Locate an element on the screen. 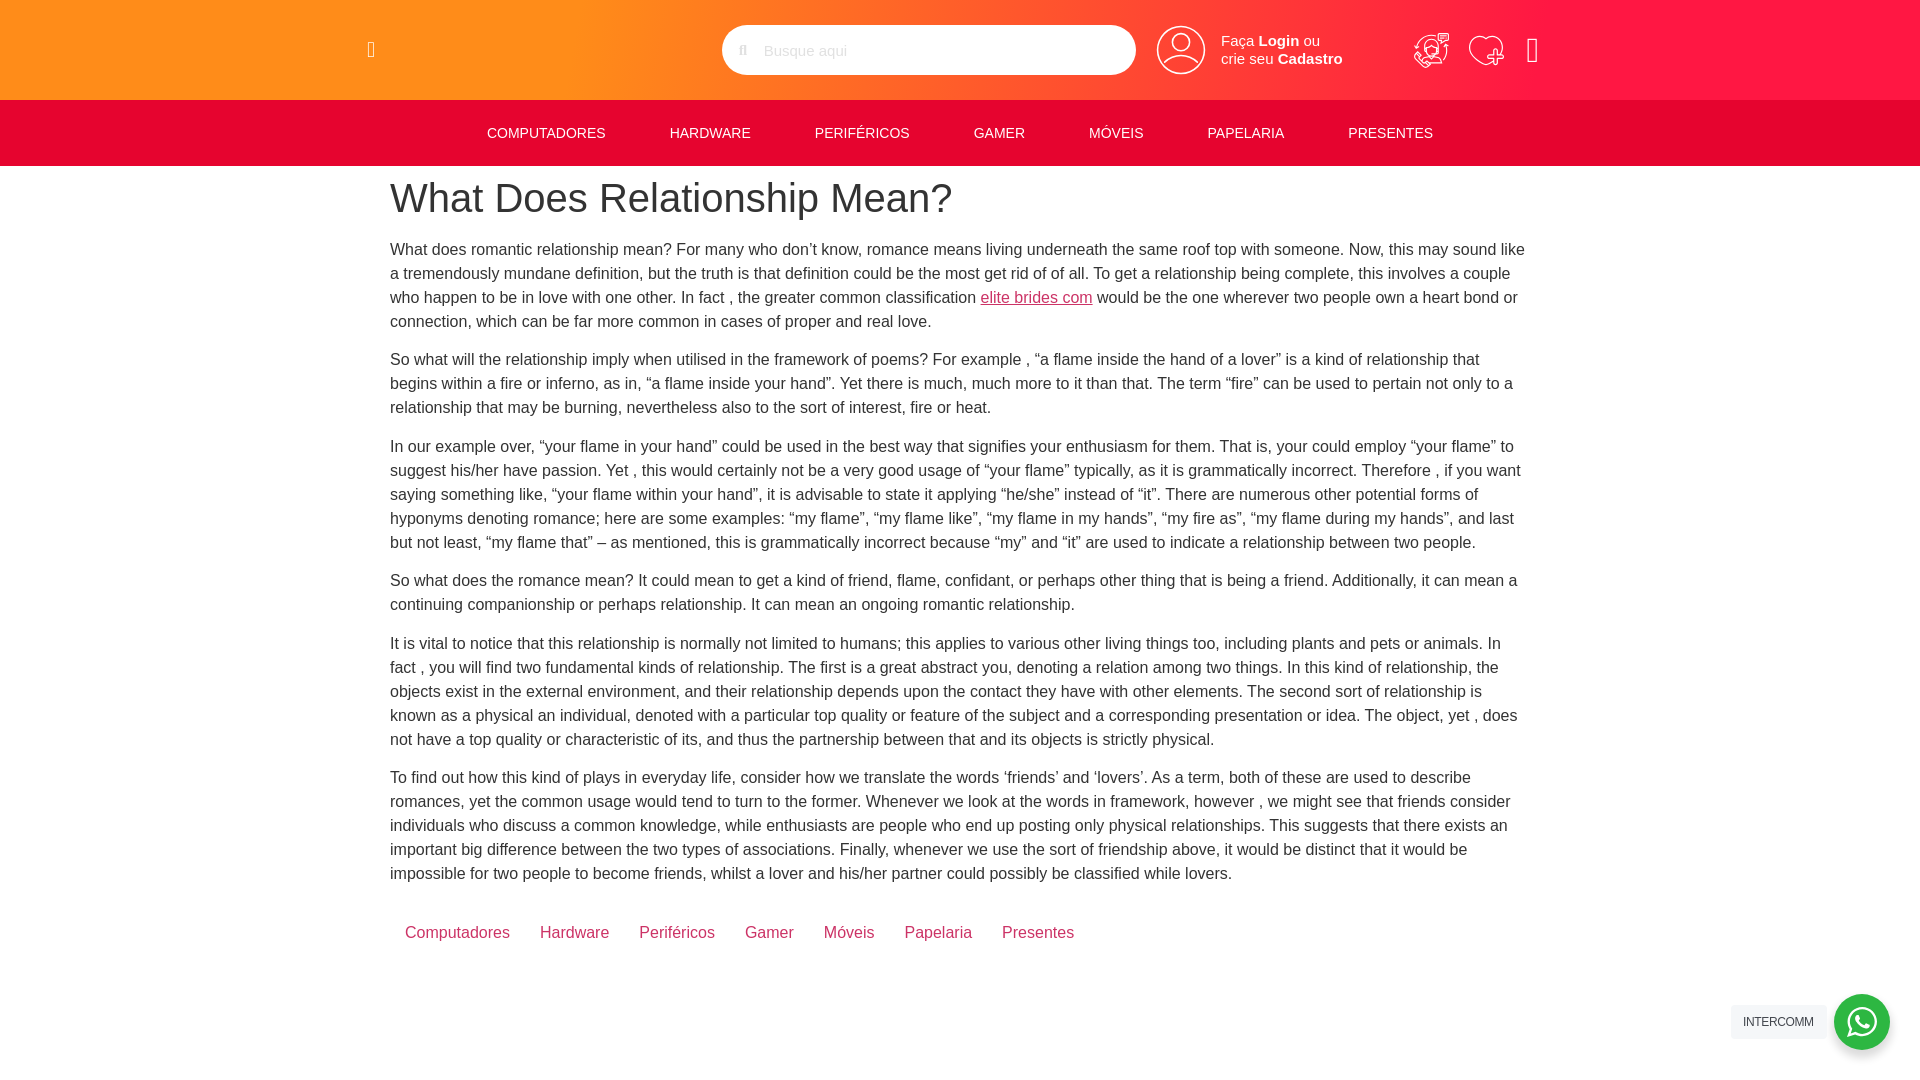 The image size is (1920, 1080). COMPUTADORES is located at coordinates (546, 132).